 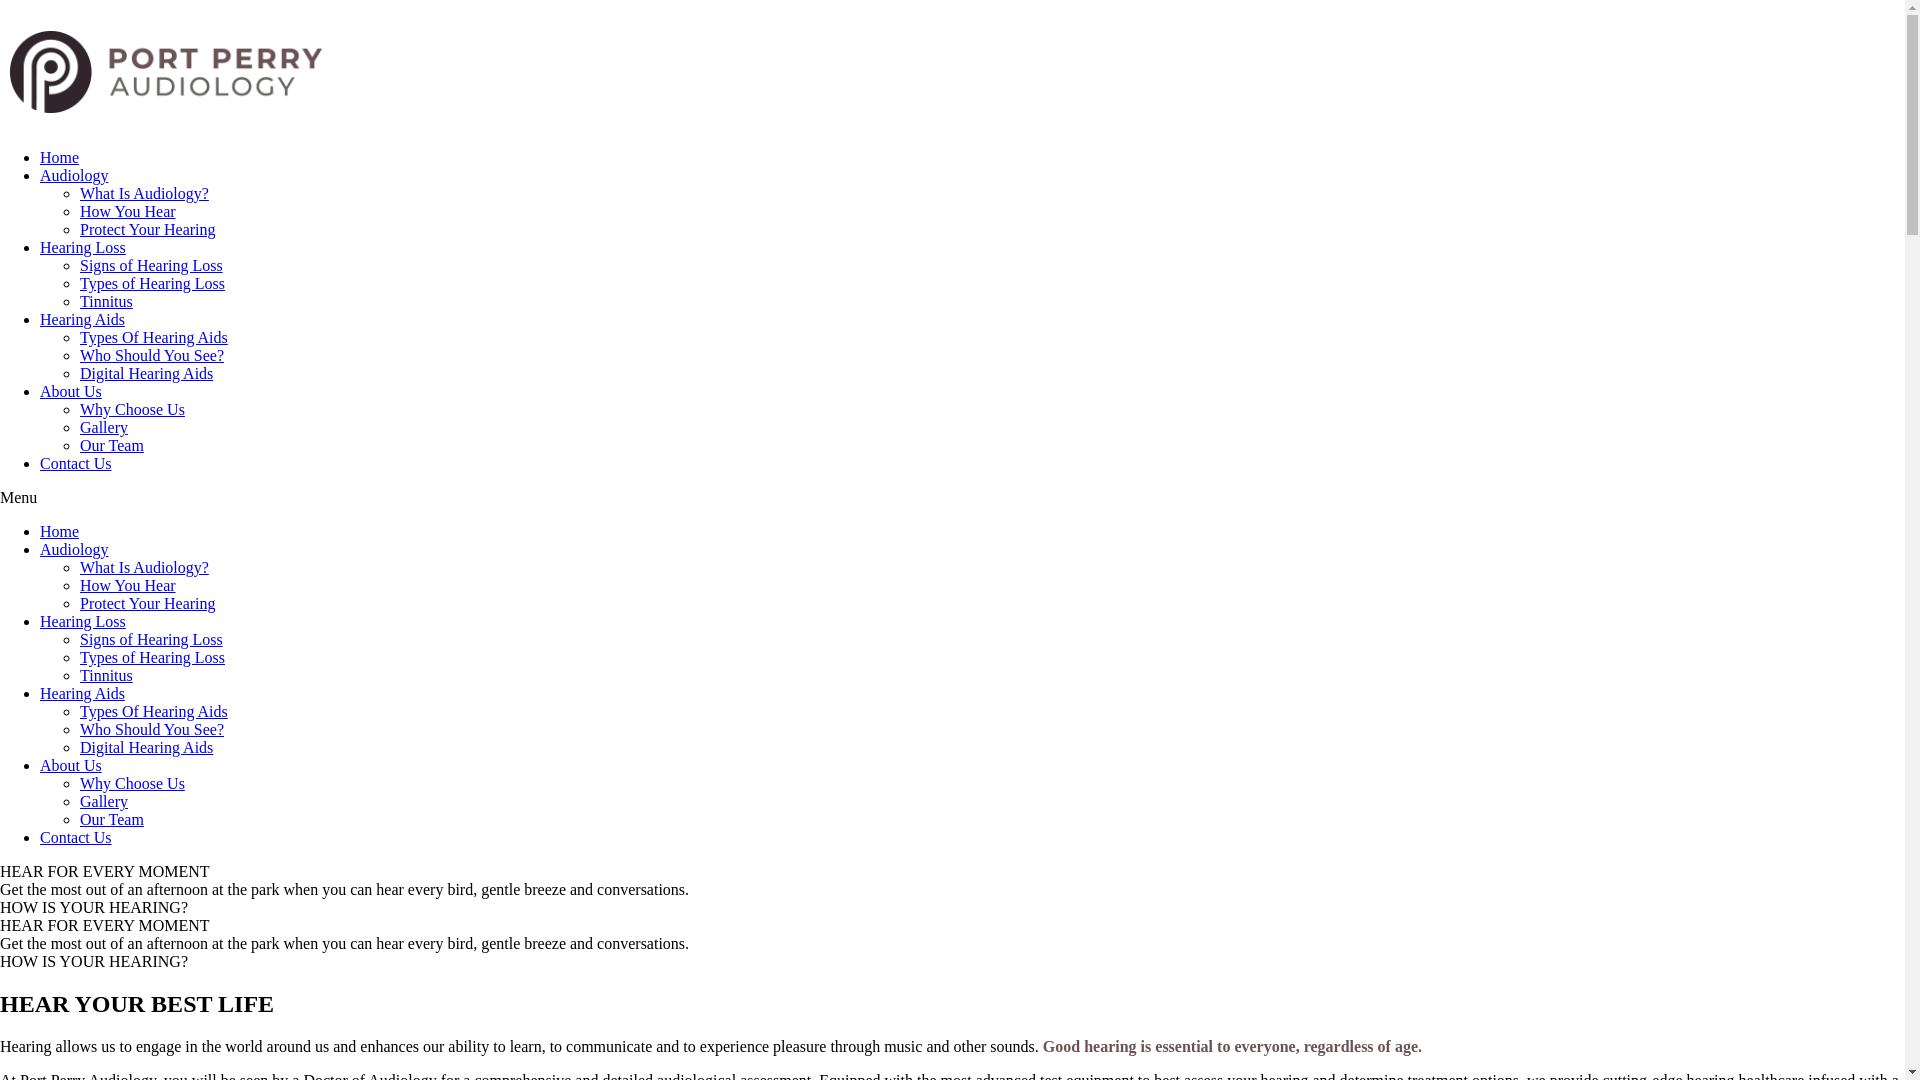 I want to click on Protect Your Hearing, so click(x=148, y=230).